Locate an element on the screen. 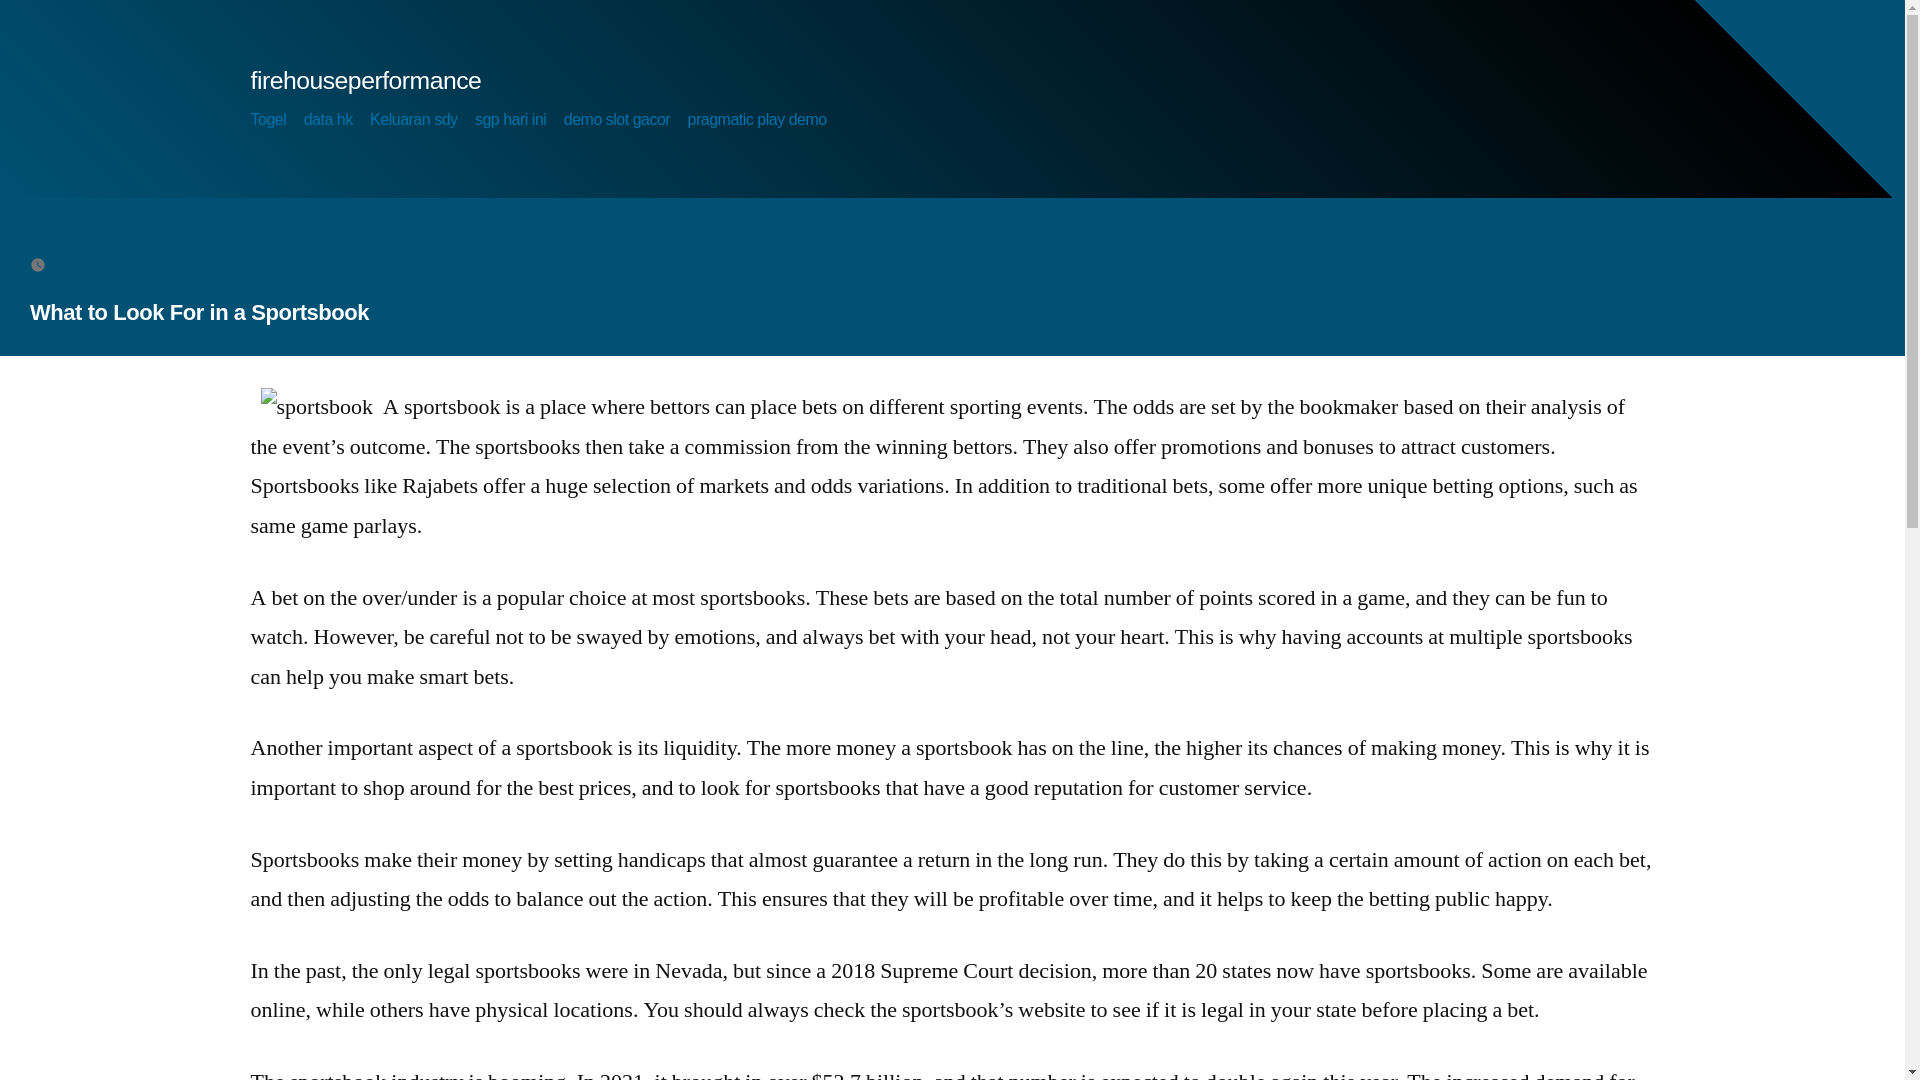  firehouseperformance is located at coordinates (365, 80).